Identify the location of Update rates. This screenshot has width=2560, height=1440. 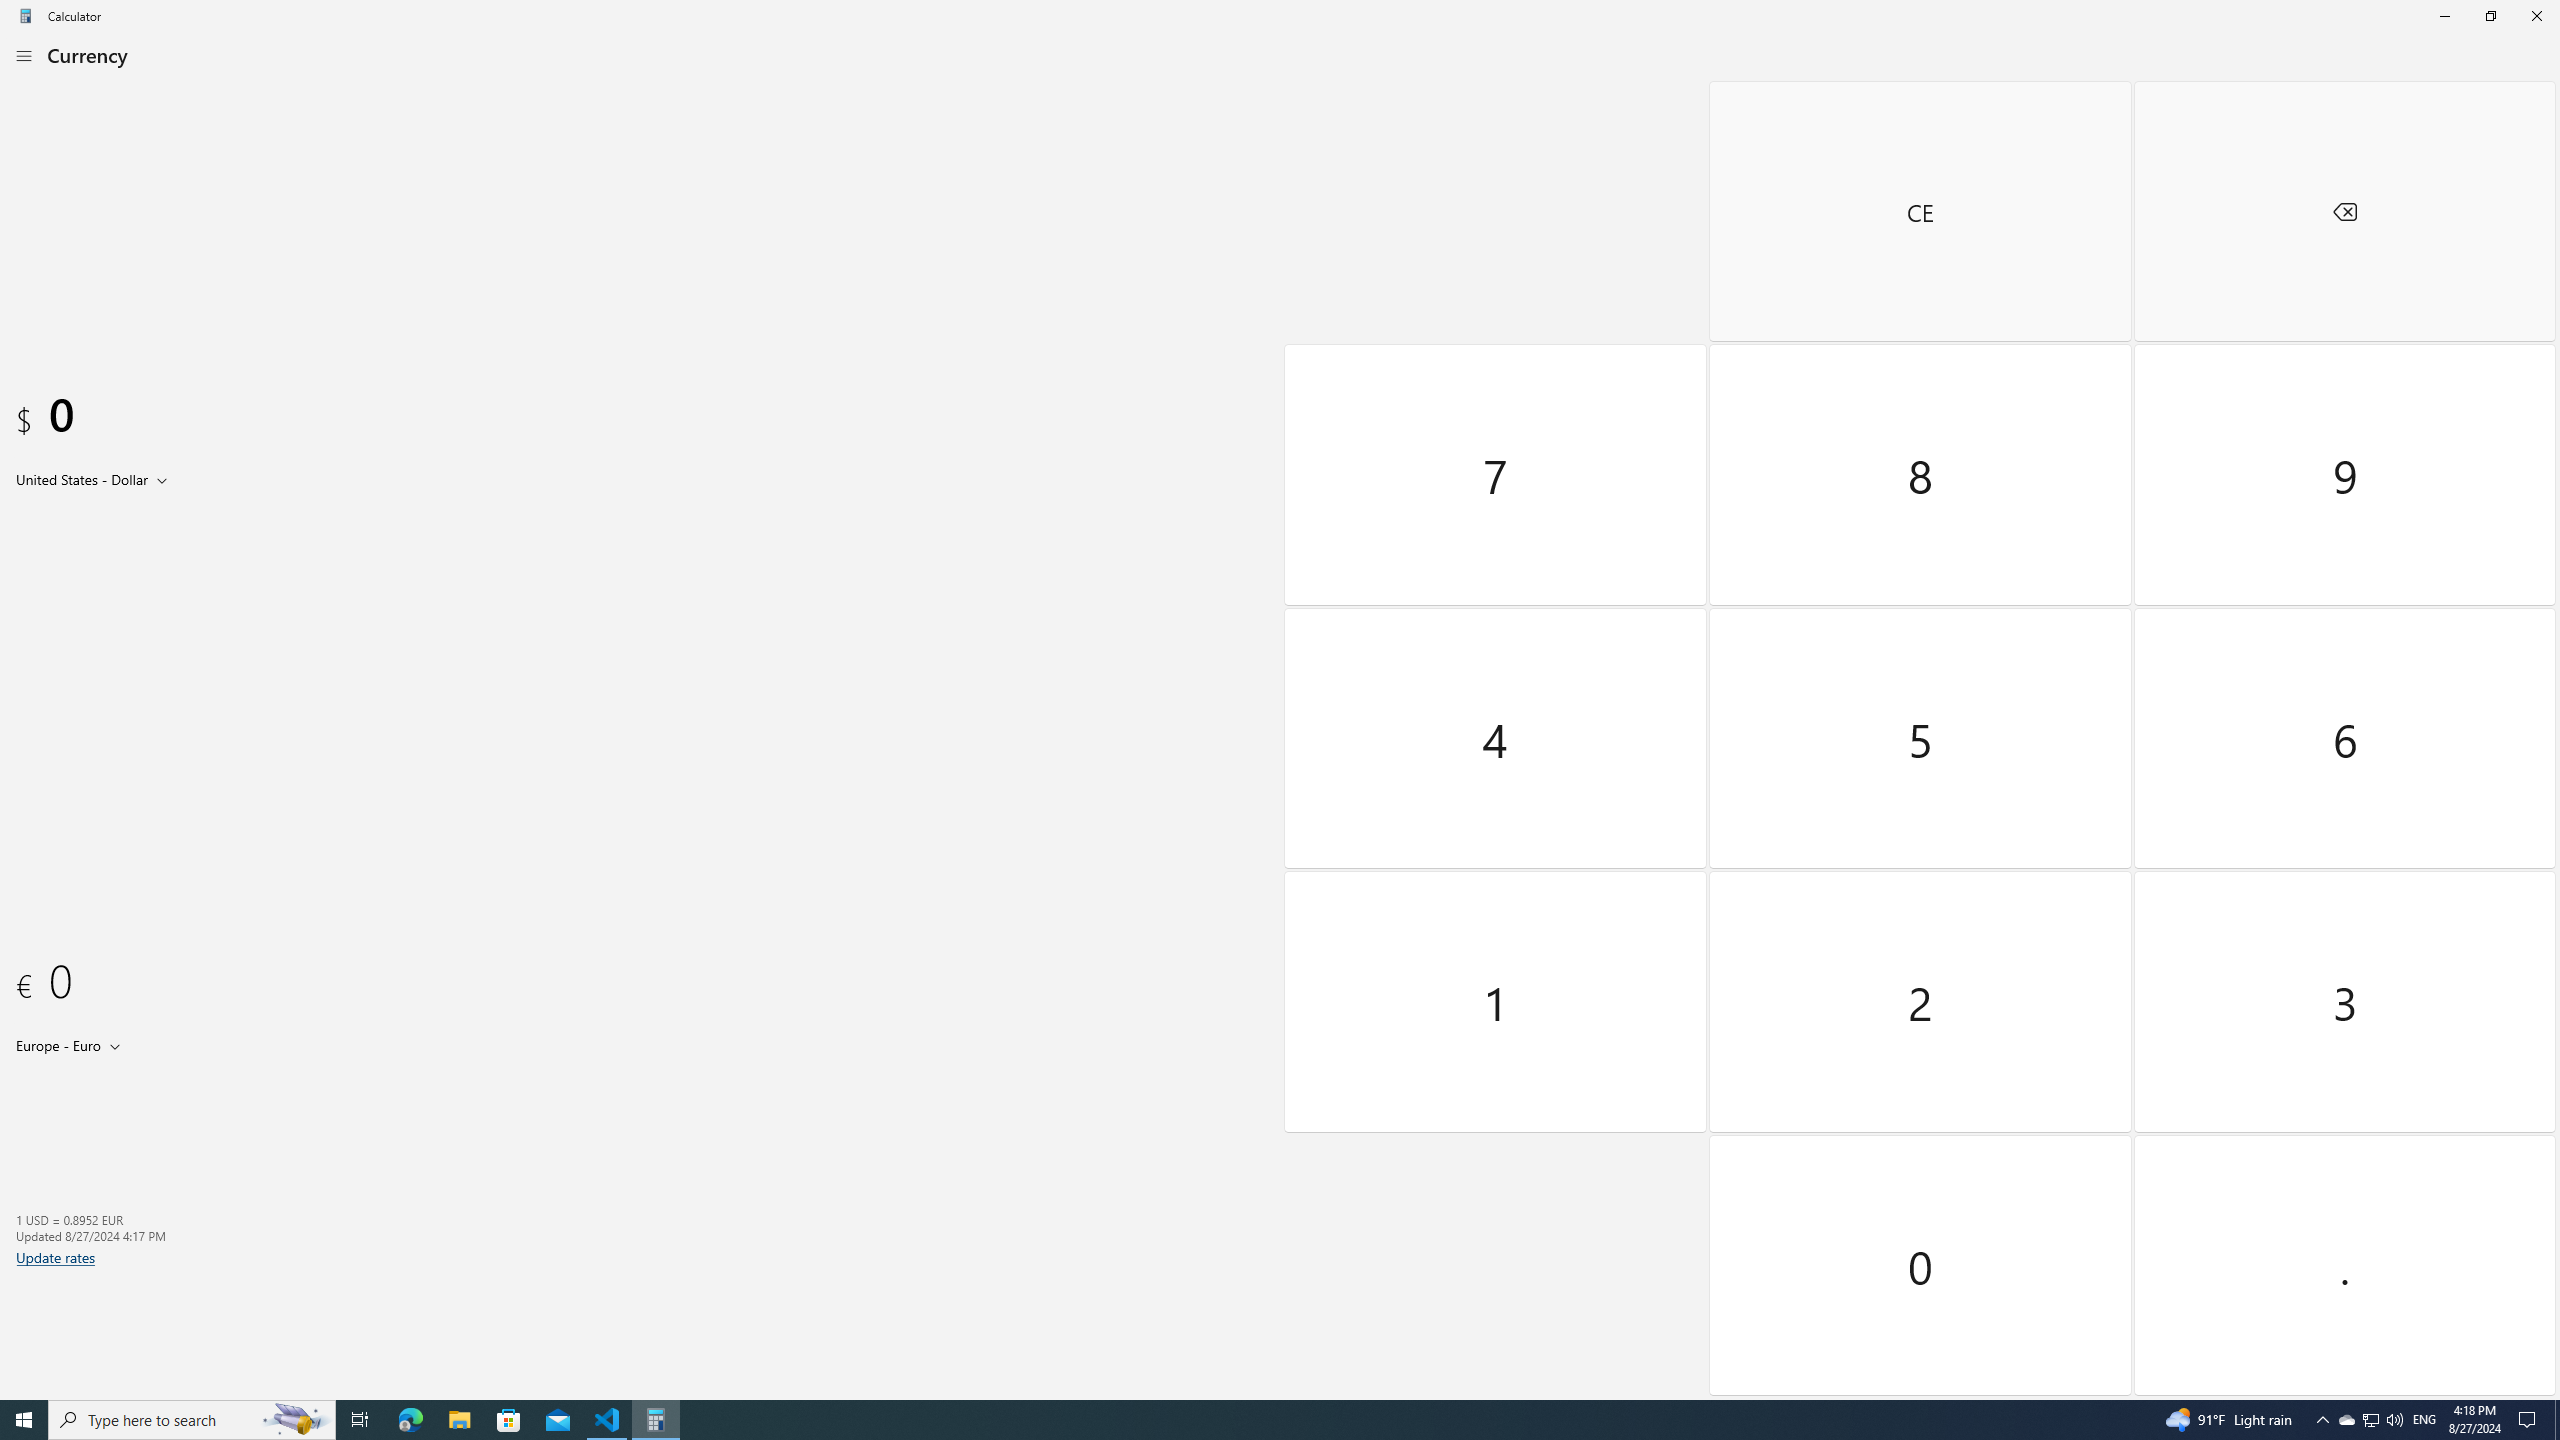
(56, 1258).